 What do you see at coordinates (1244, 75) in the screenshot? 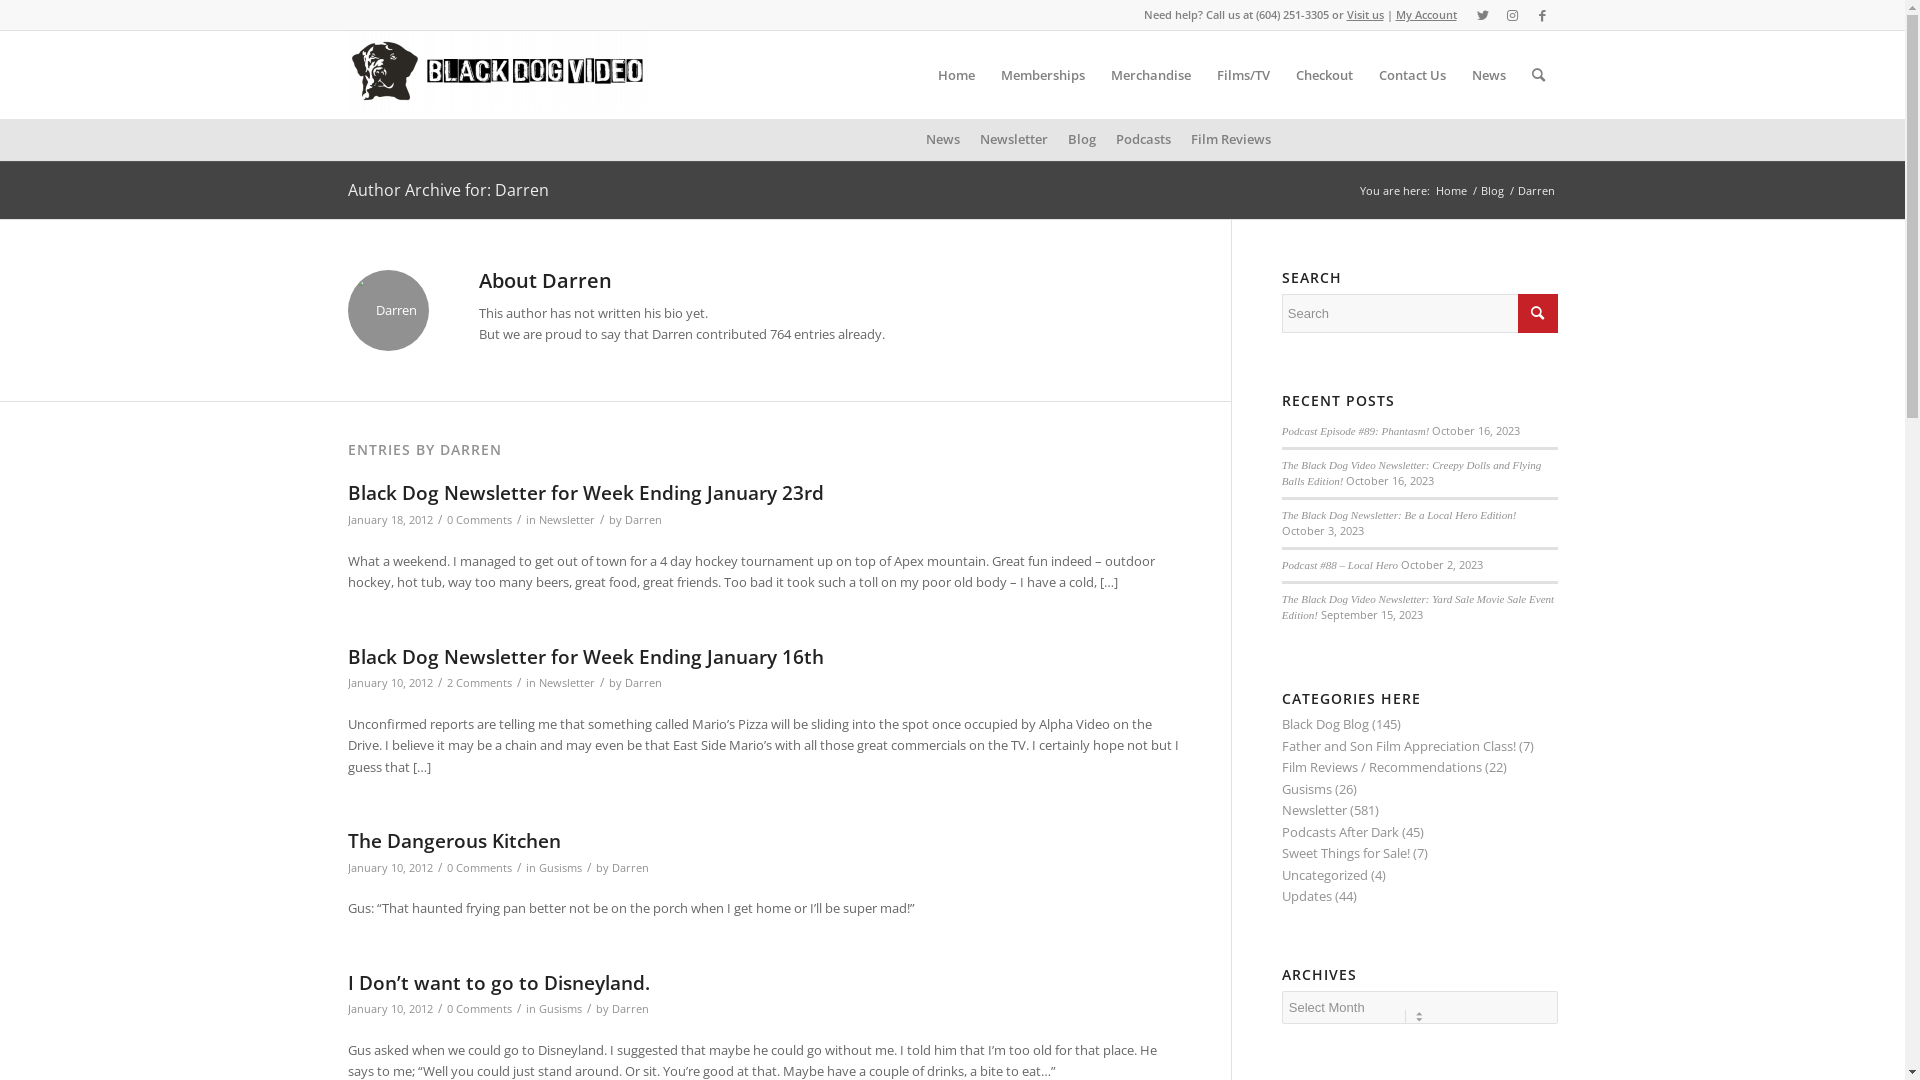
I see `Films/TV` at bounding box center [1244, 75].